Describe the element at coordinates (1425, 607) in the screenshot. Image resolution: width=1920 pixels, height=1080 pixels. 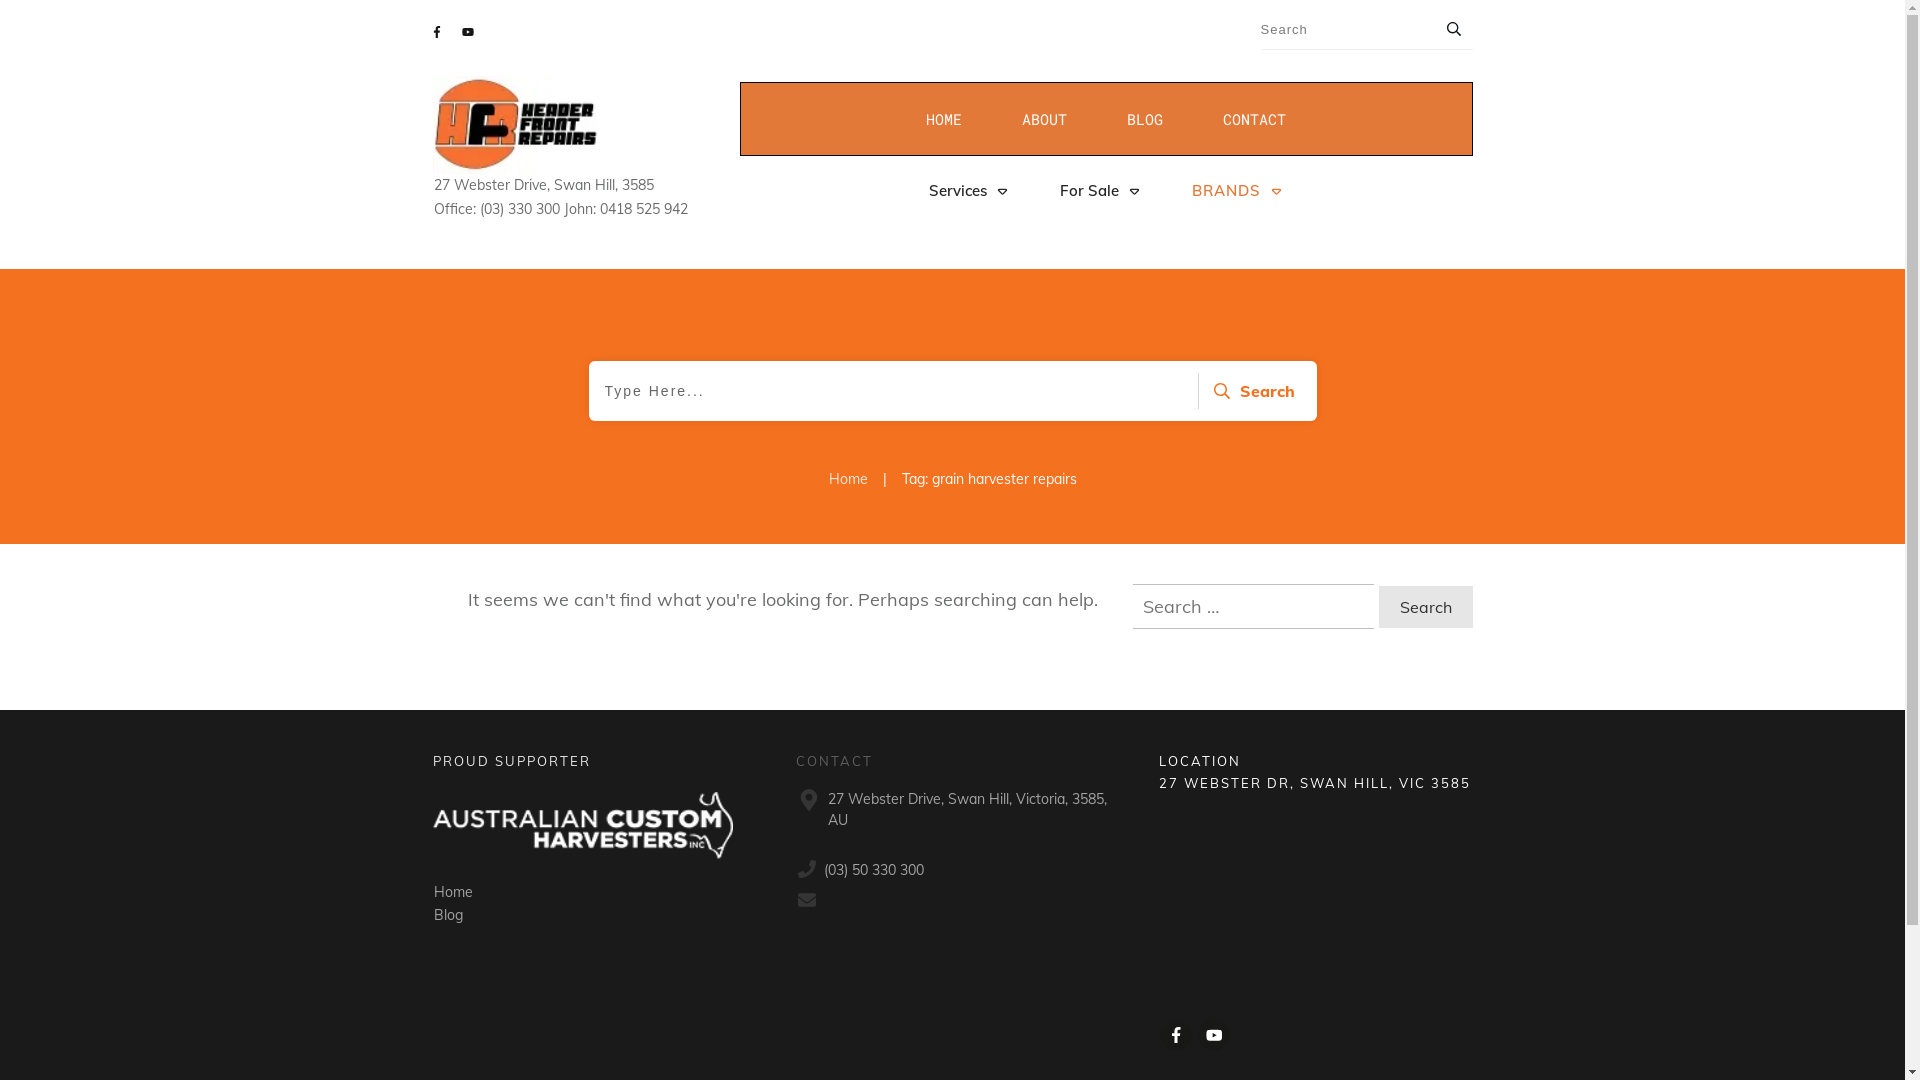
I see `Search` at that location.